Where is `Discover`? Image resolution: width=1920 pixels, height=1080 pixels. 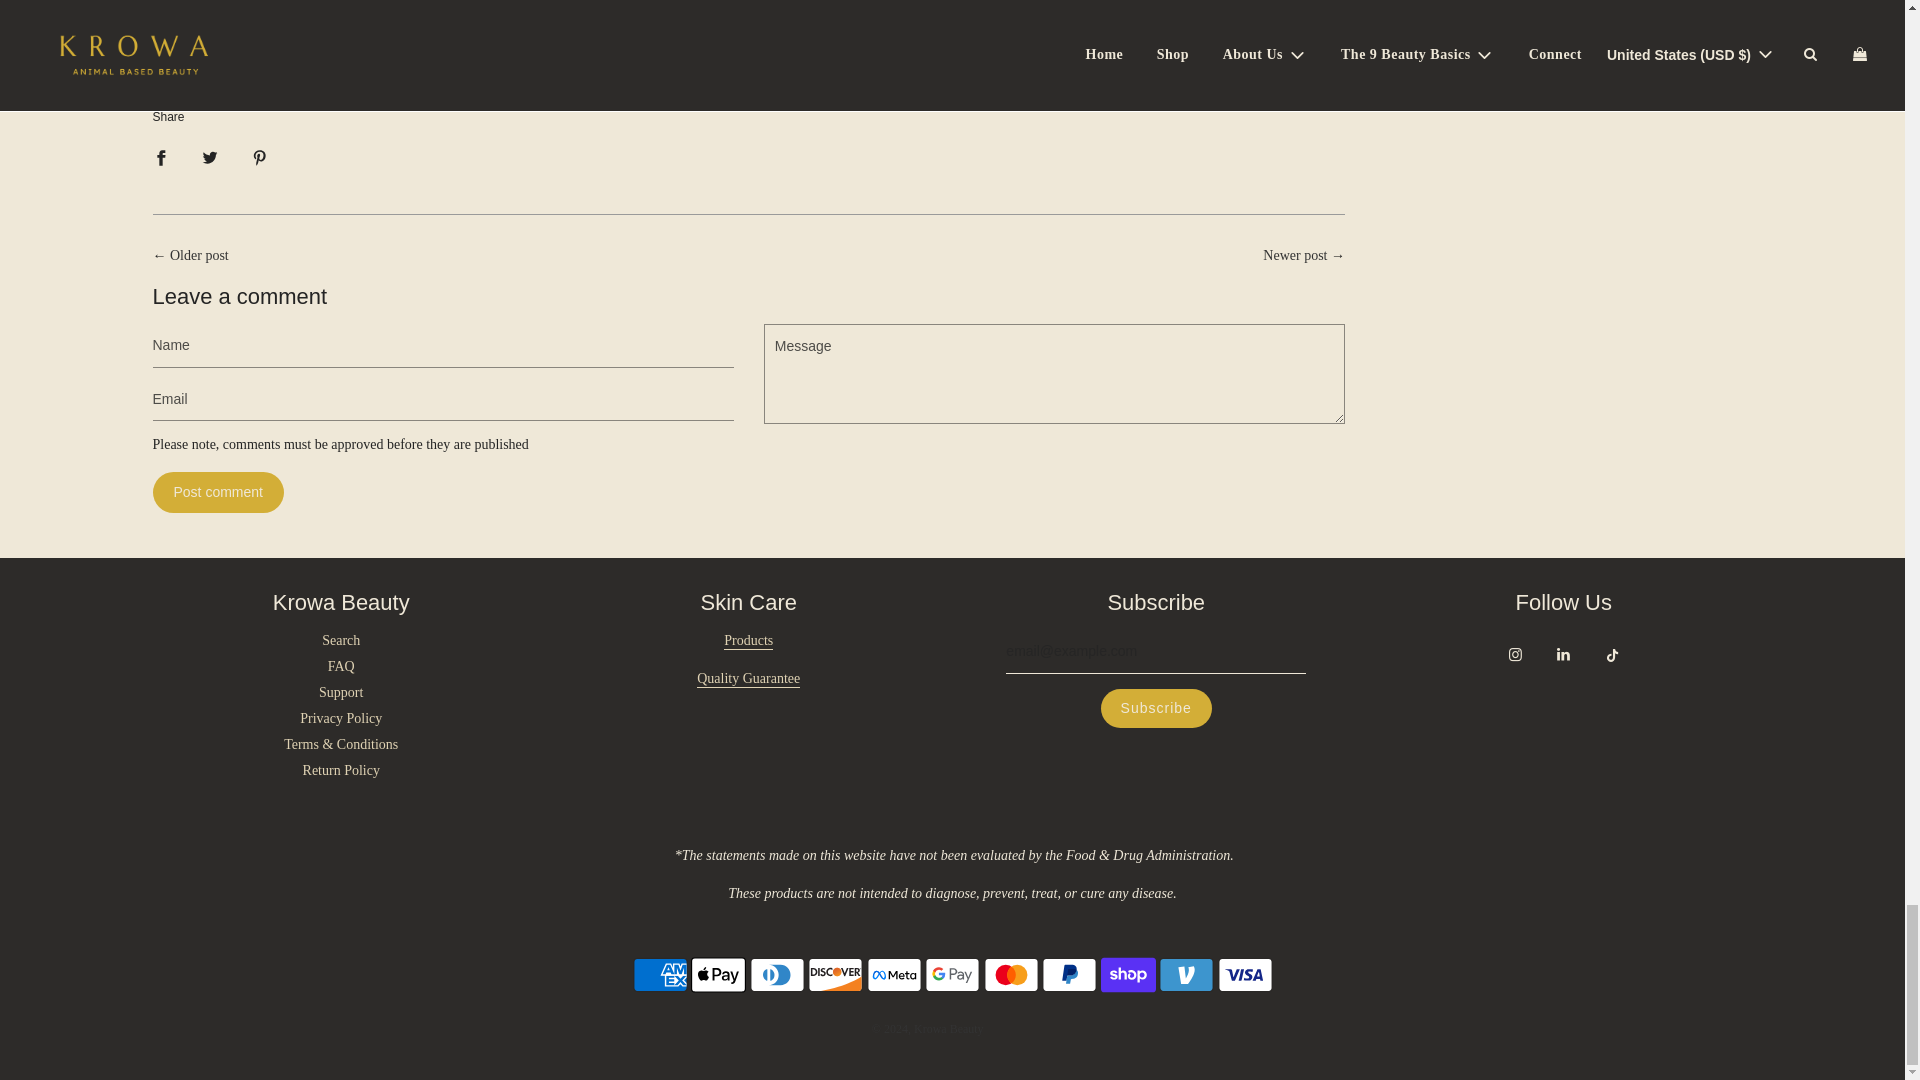 Discover is located at coordinates (835, 974).